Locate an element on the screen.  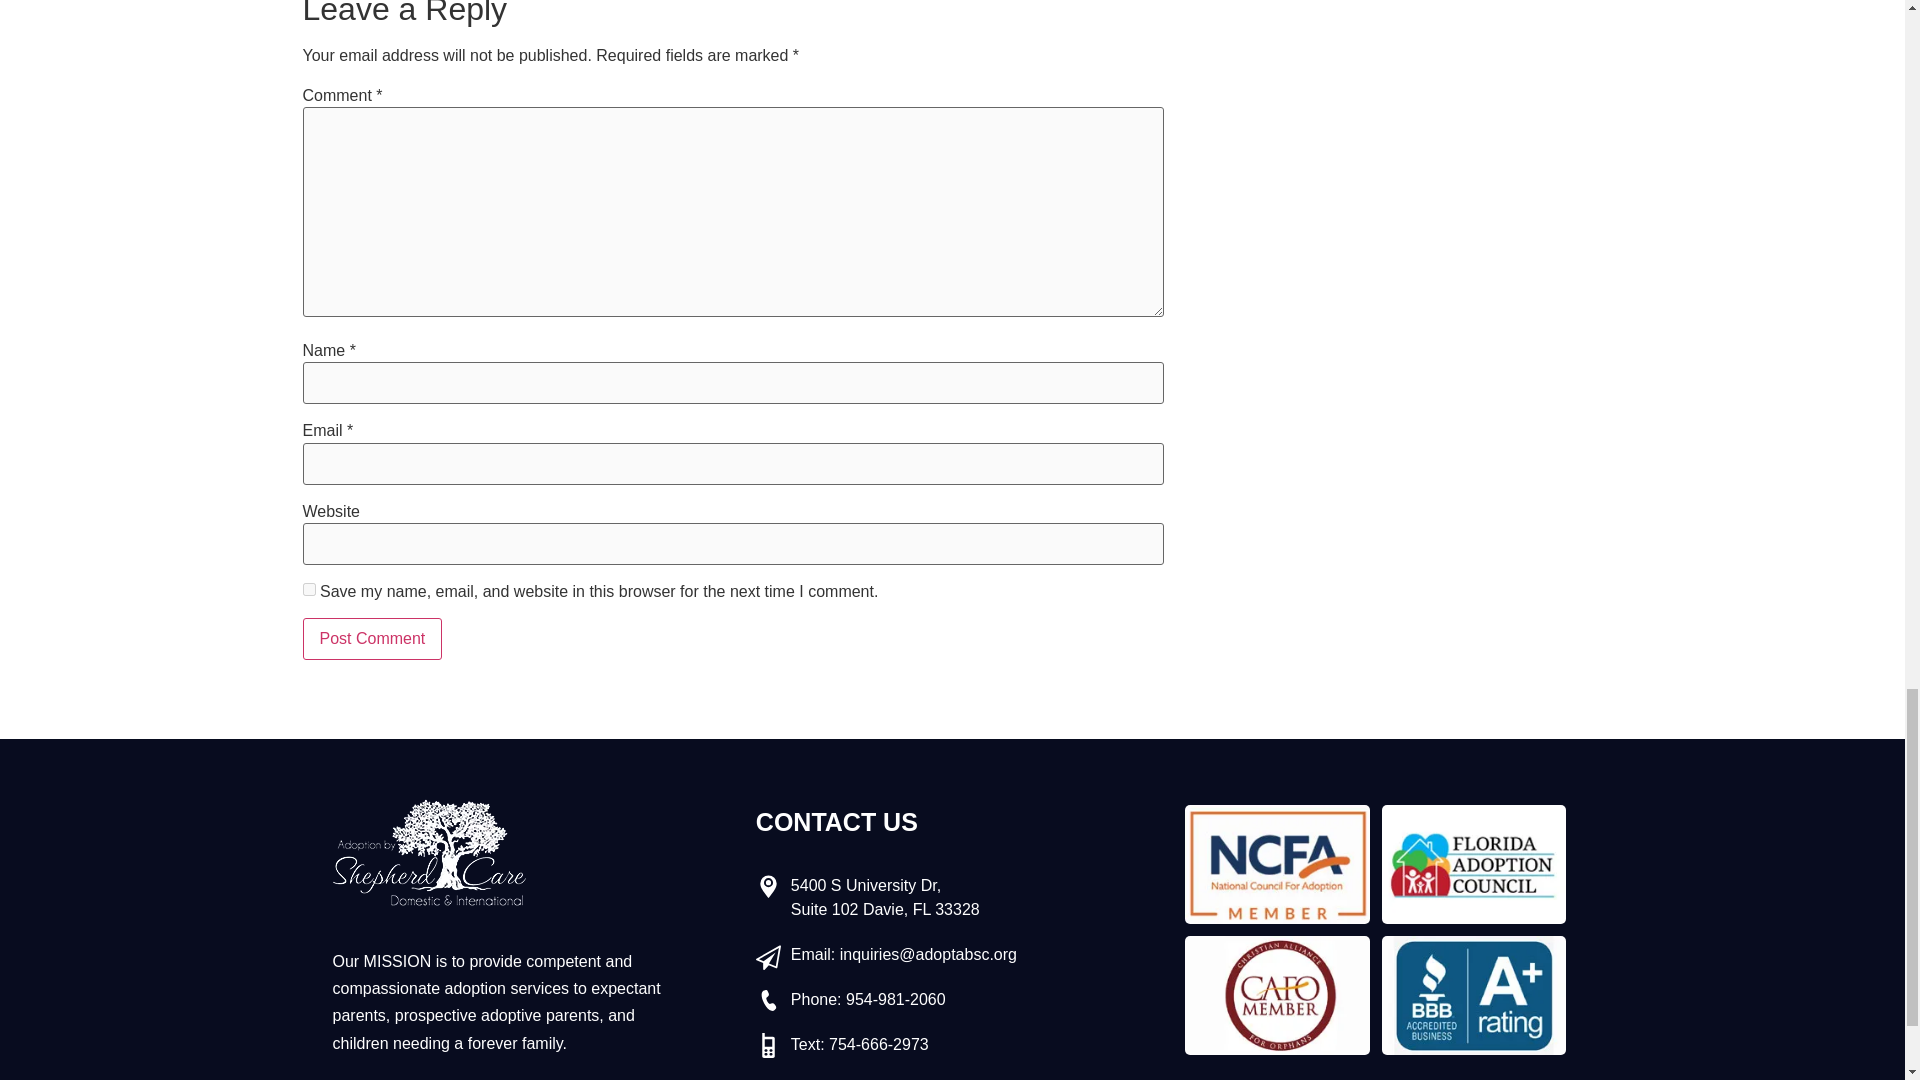
yes is located at coordinates (308, 590).